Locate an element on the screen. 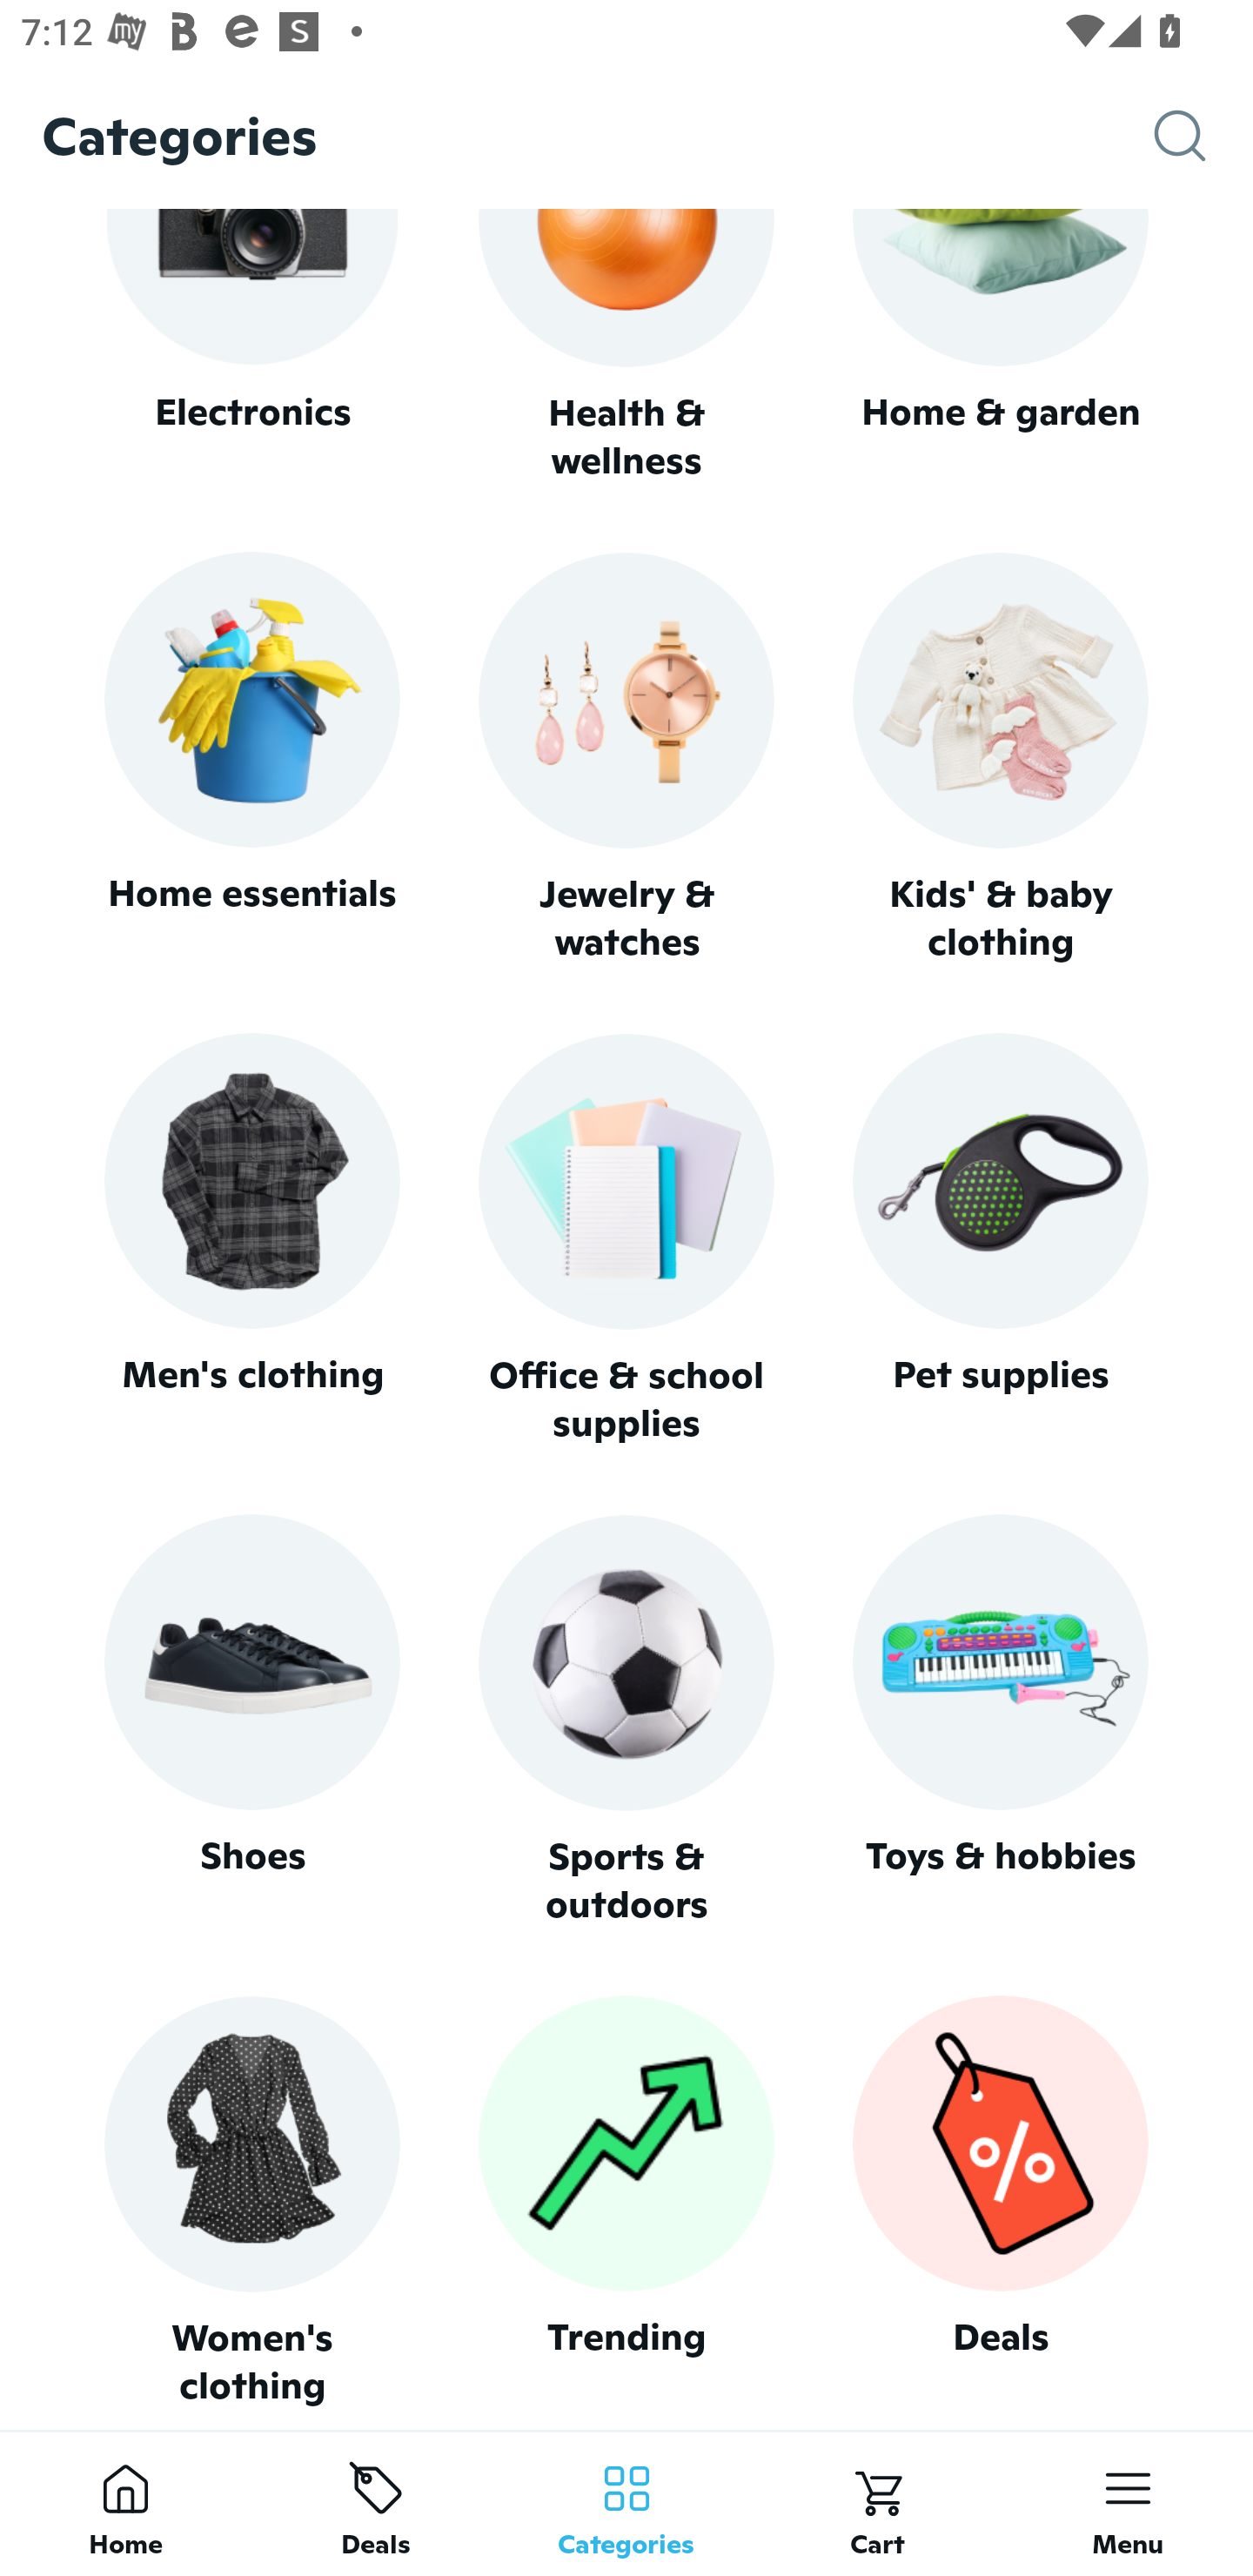  Health & wellness is located at coordinates (626, 346).